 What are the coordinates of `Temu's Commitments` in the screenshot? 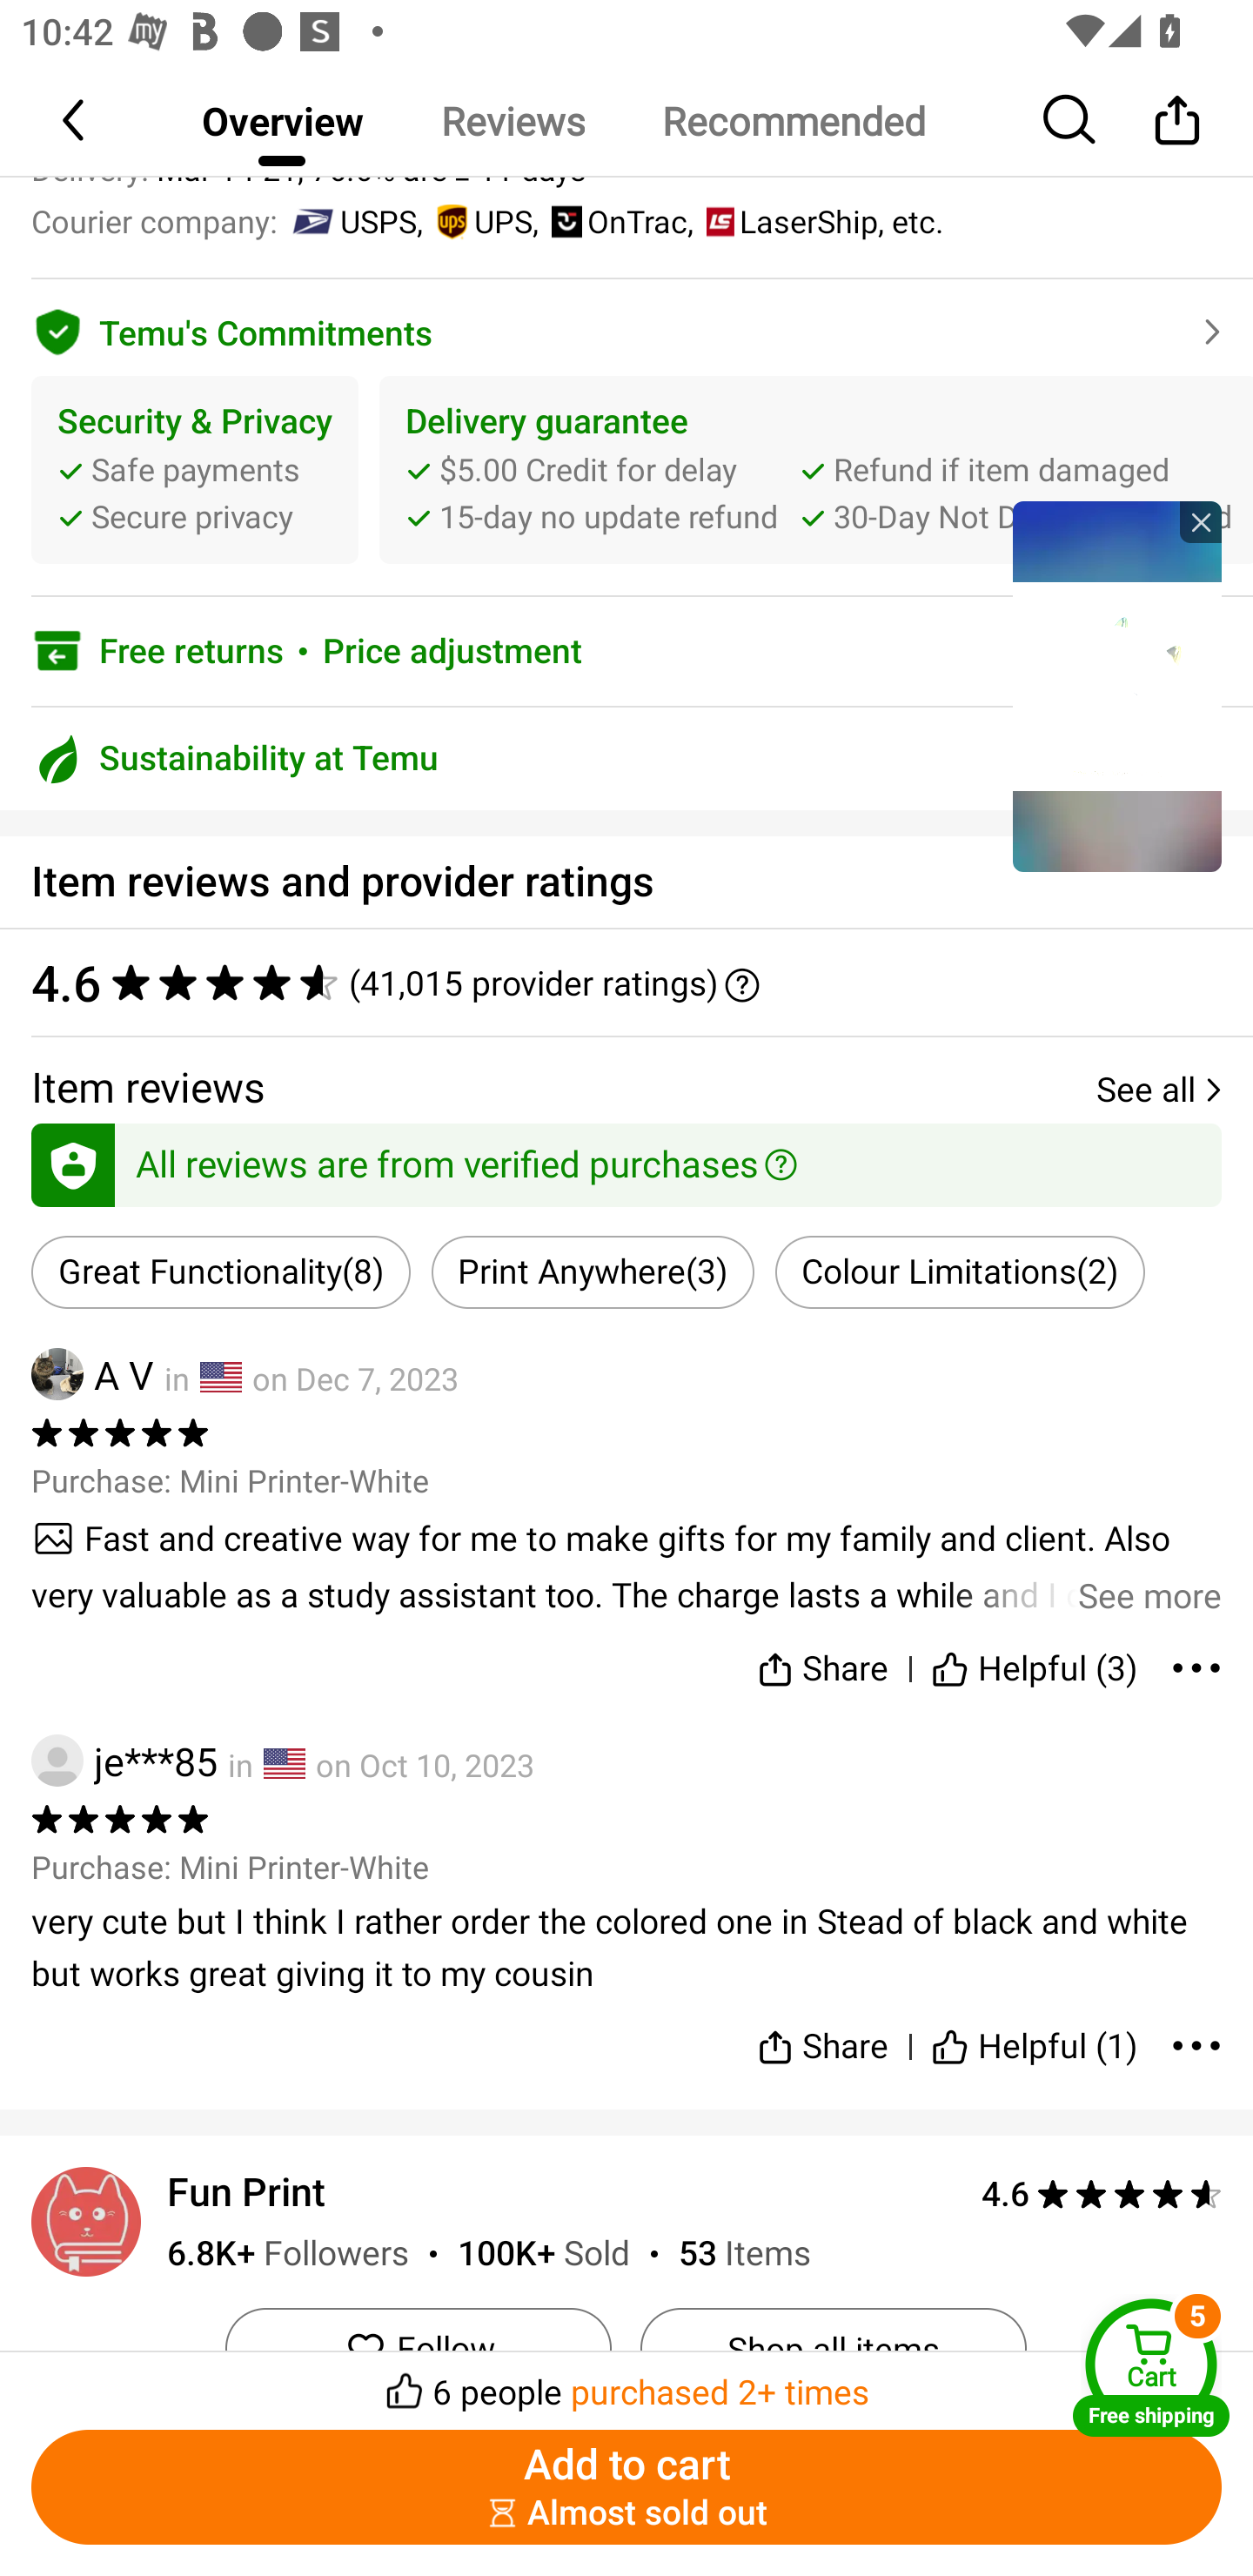 It's located at (626, 327).